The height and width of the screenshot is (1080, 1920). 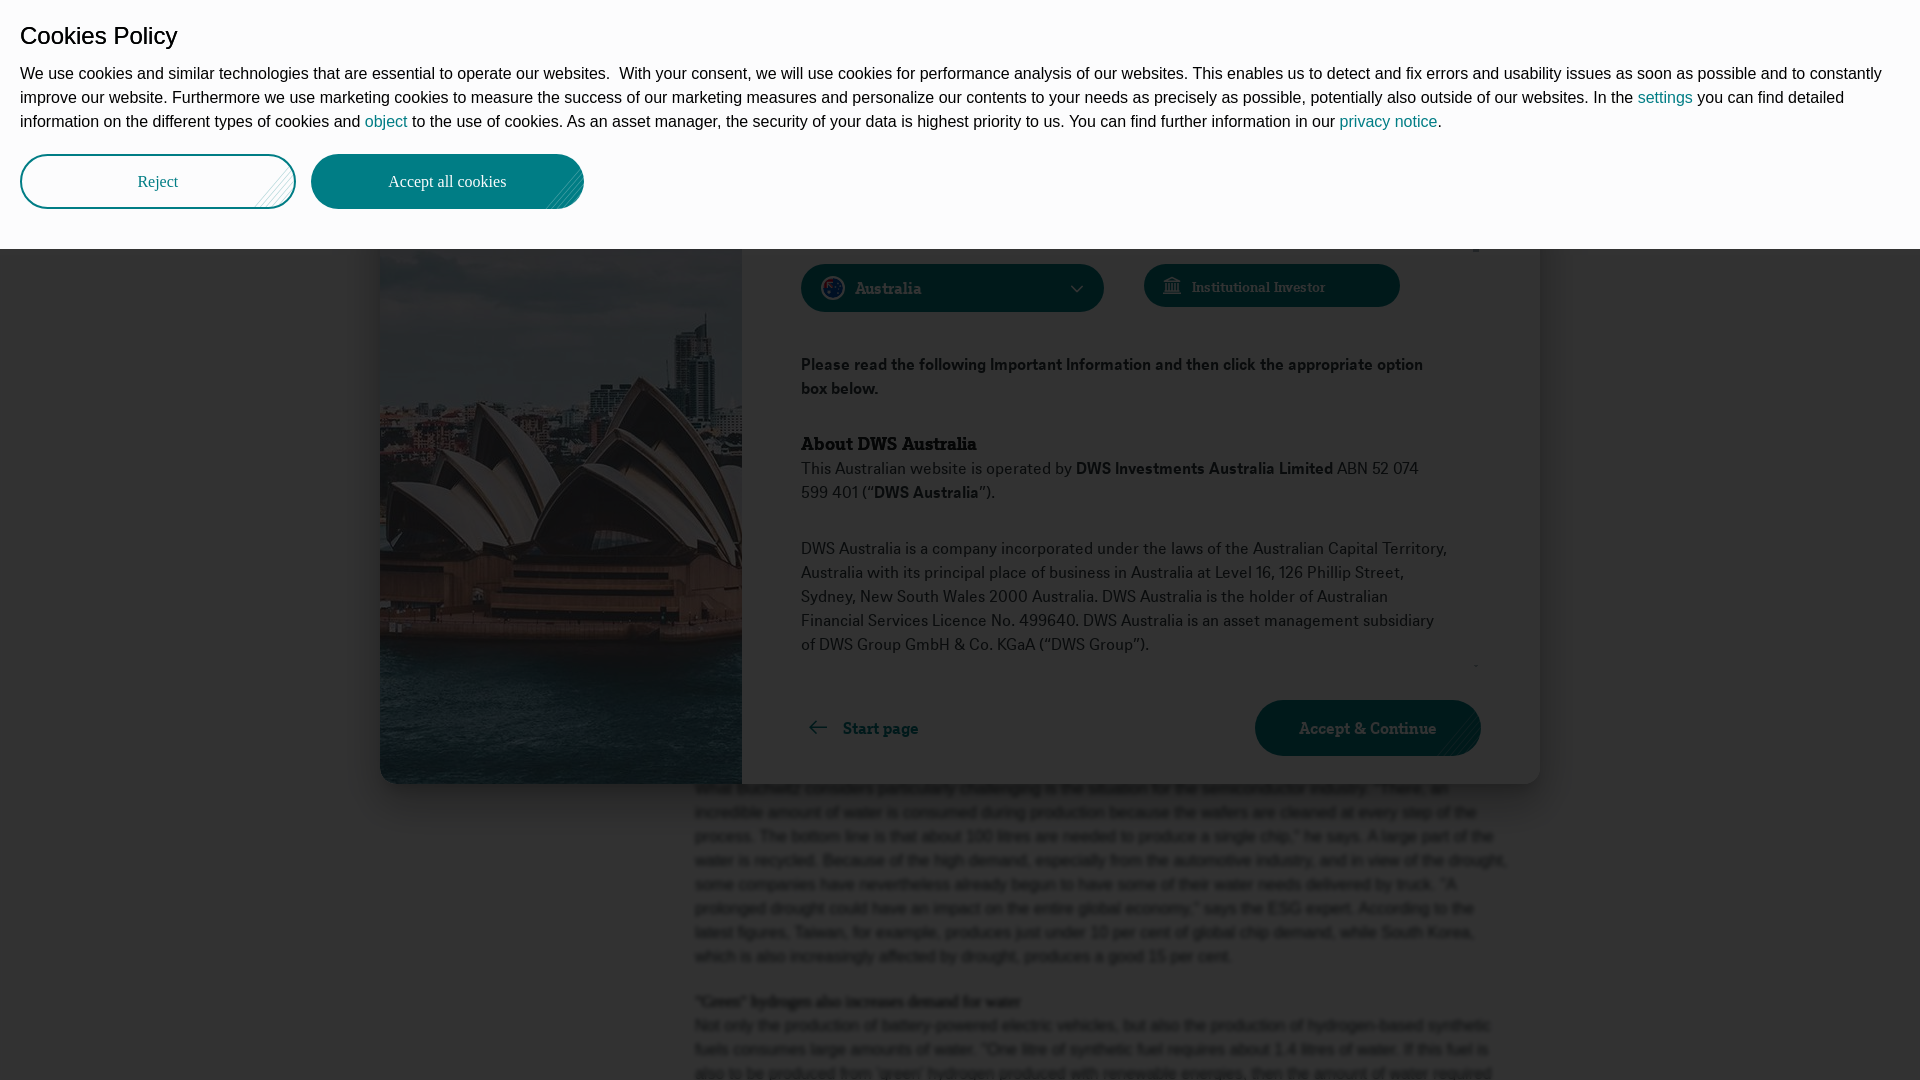 What do you see at coordinates (406, 122) in the screenshot?
I see `DWS - Investors for a new now` at bounding box center [406, 122].